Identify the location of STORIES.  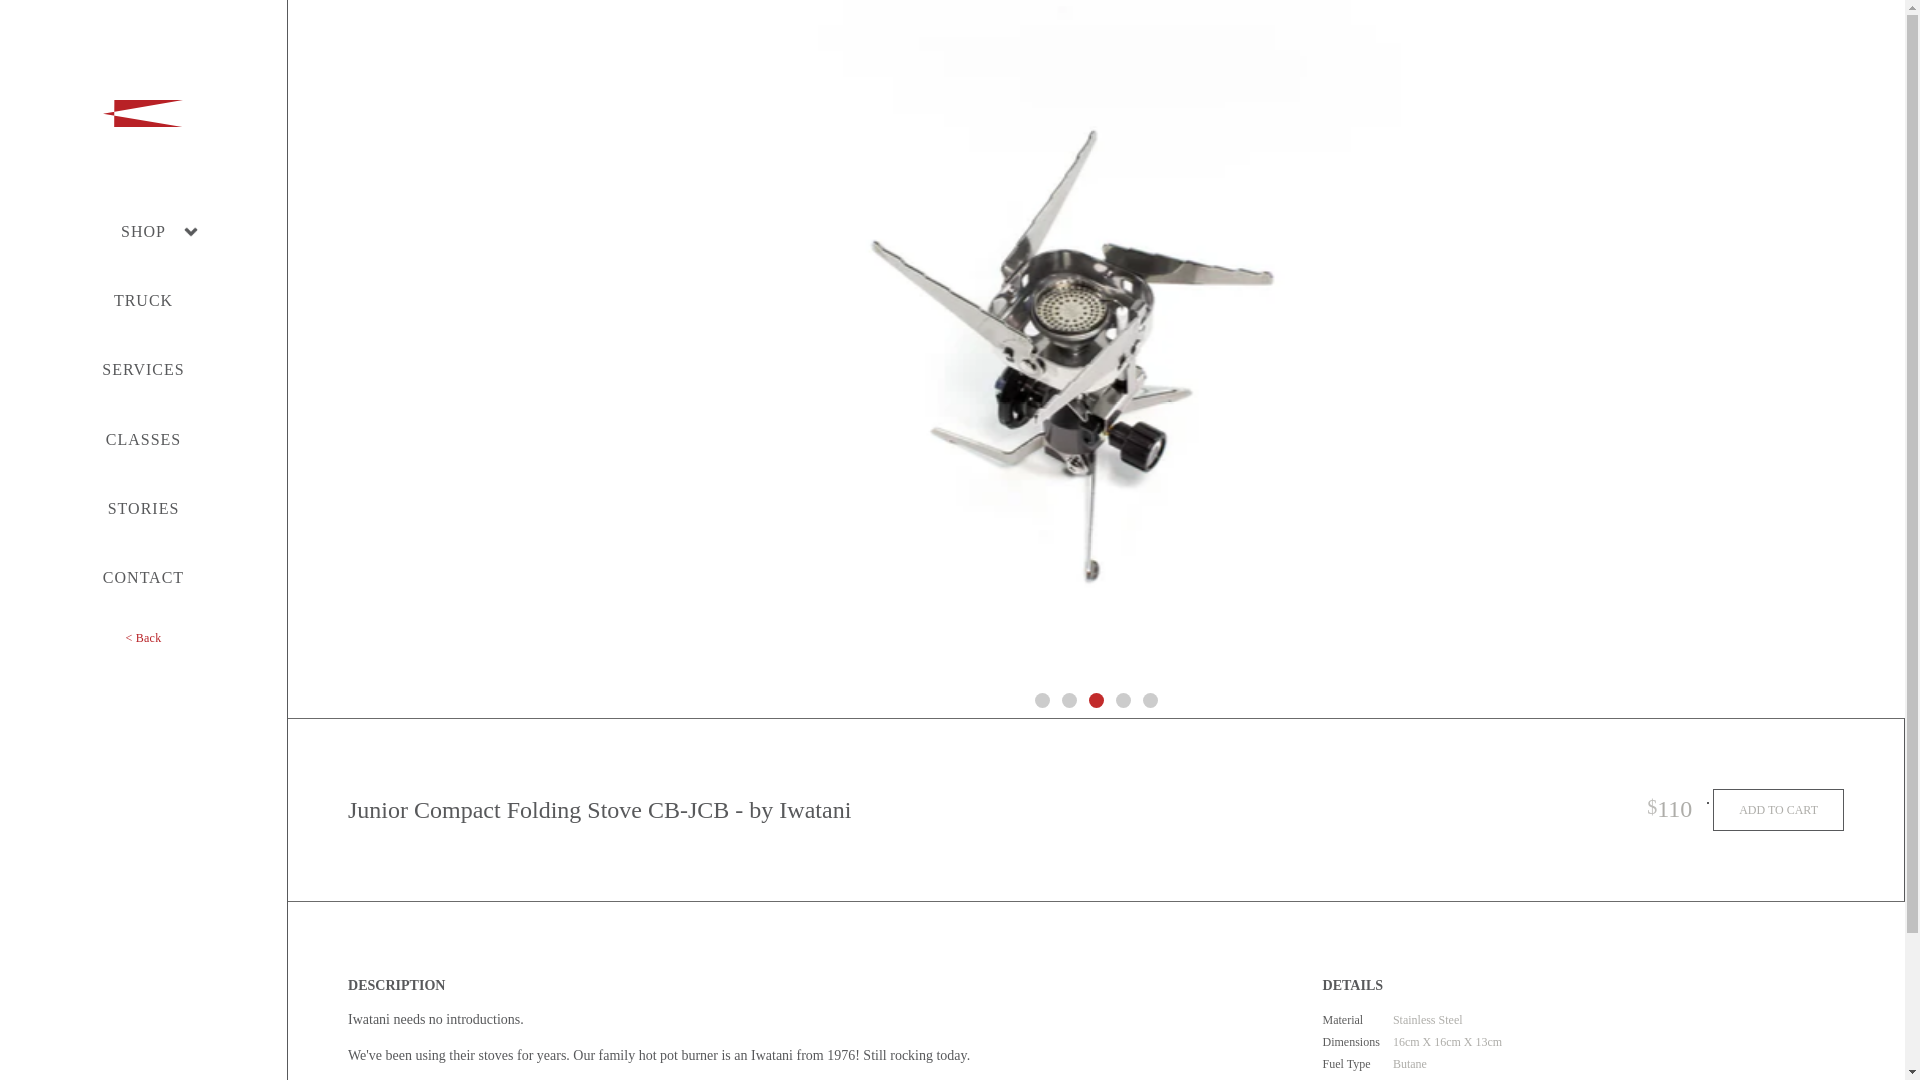
(144, 508).